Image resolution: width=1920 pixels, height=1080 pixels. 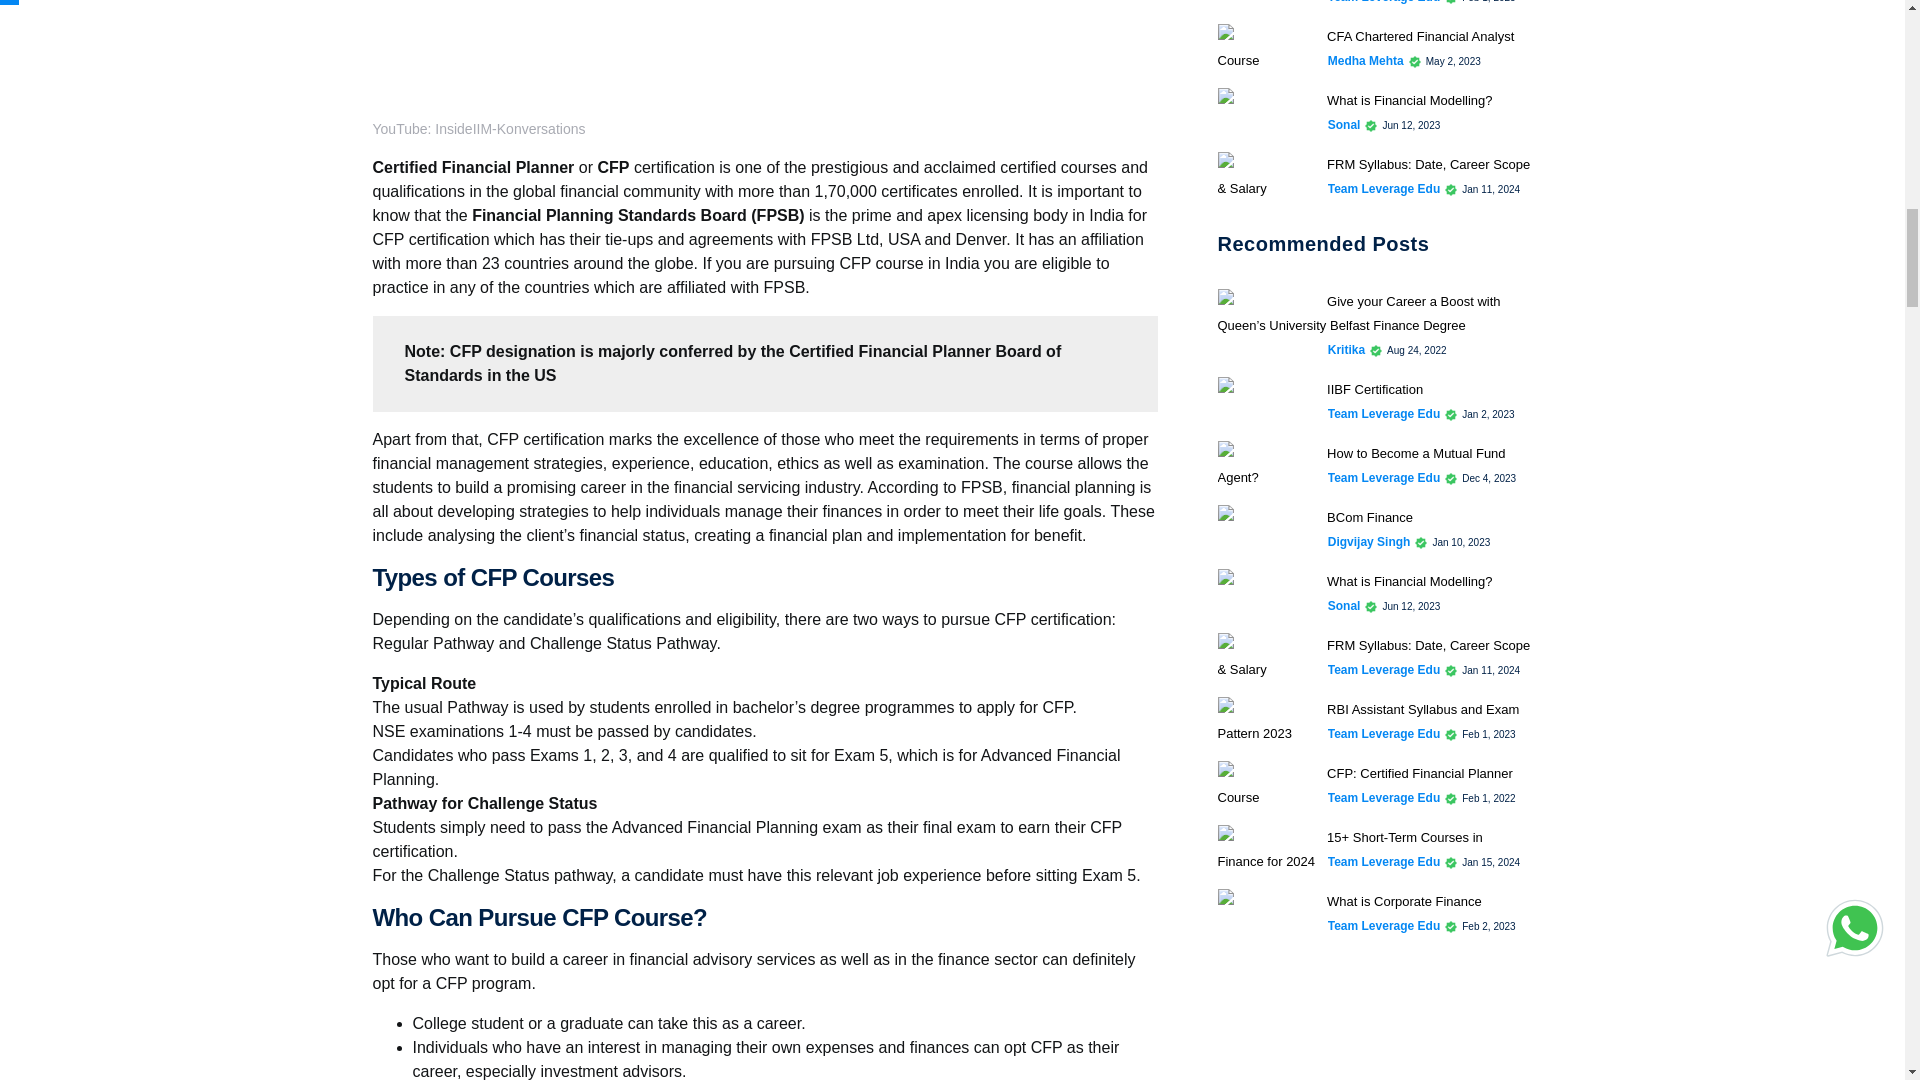 I want to click on View all posts by Team Leverage Edu, so click(x=1384, y=414).